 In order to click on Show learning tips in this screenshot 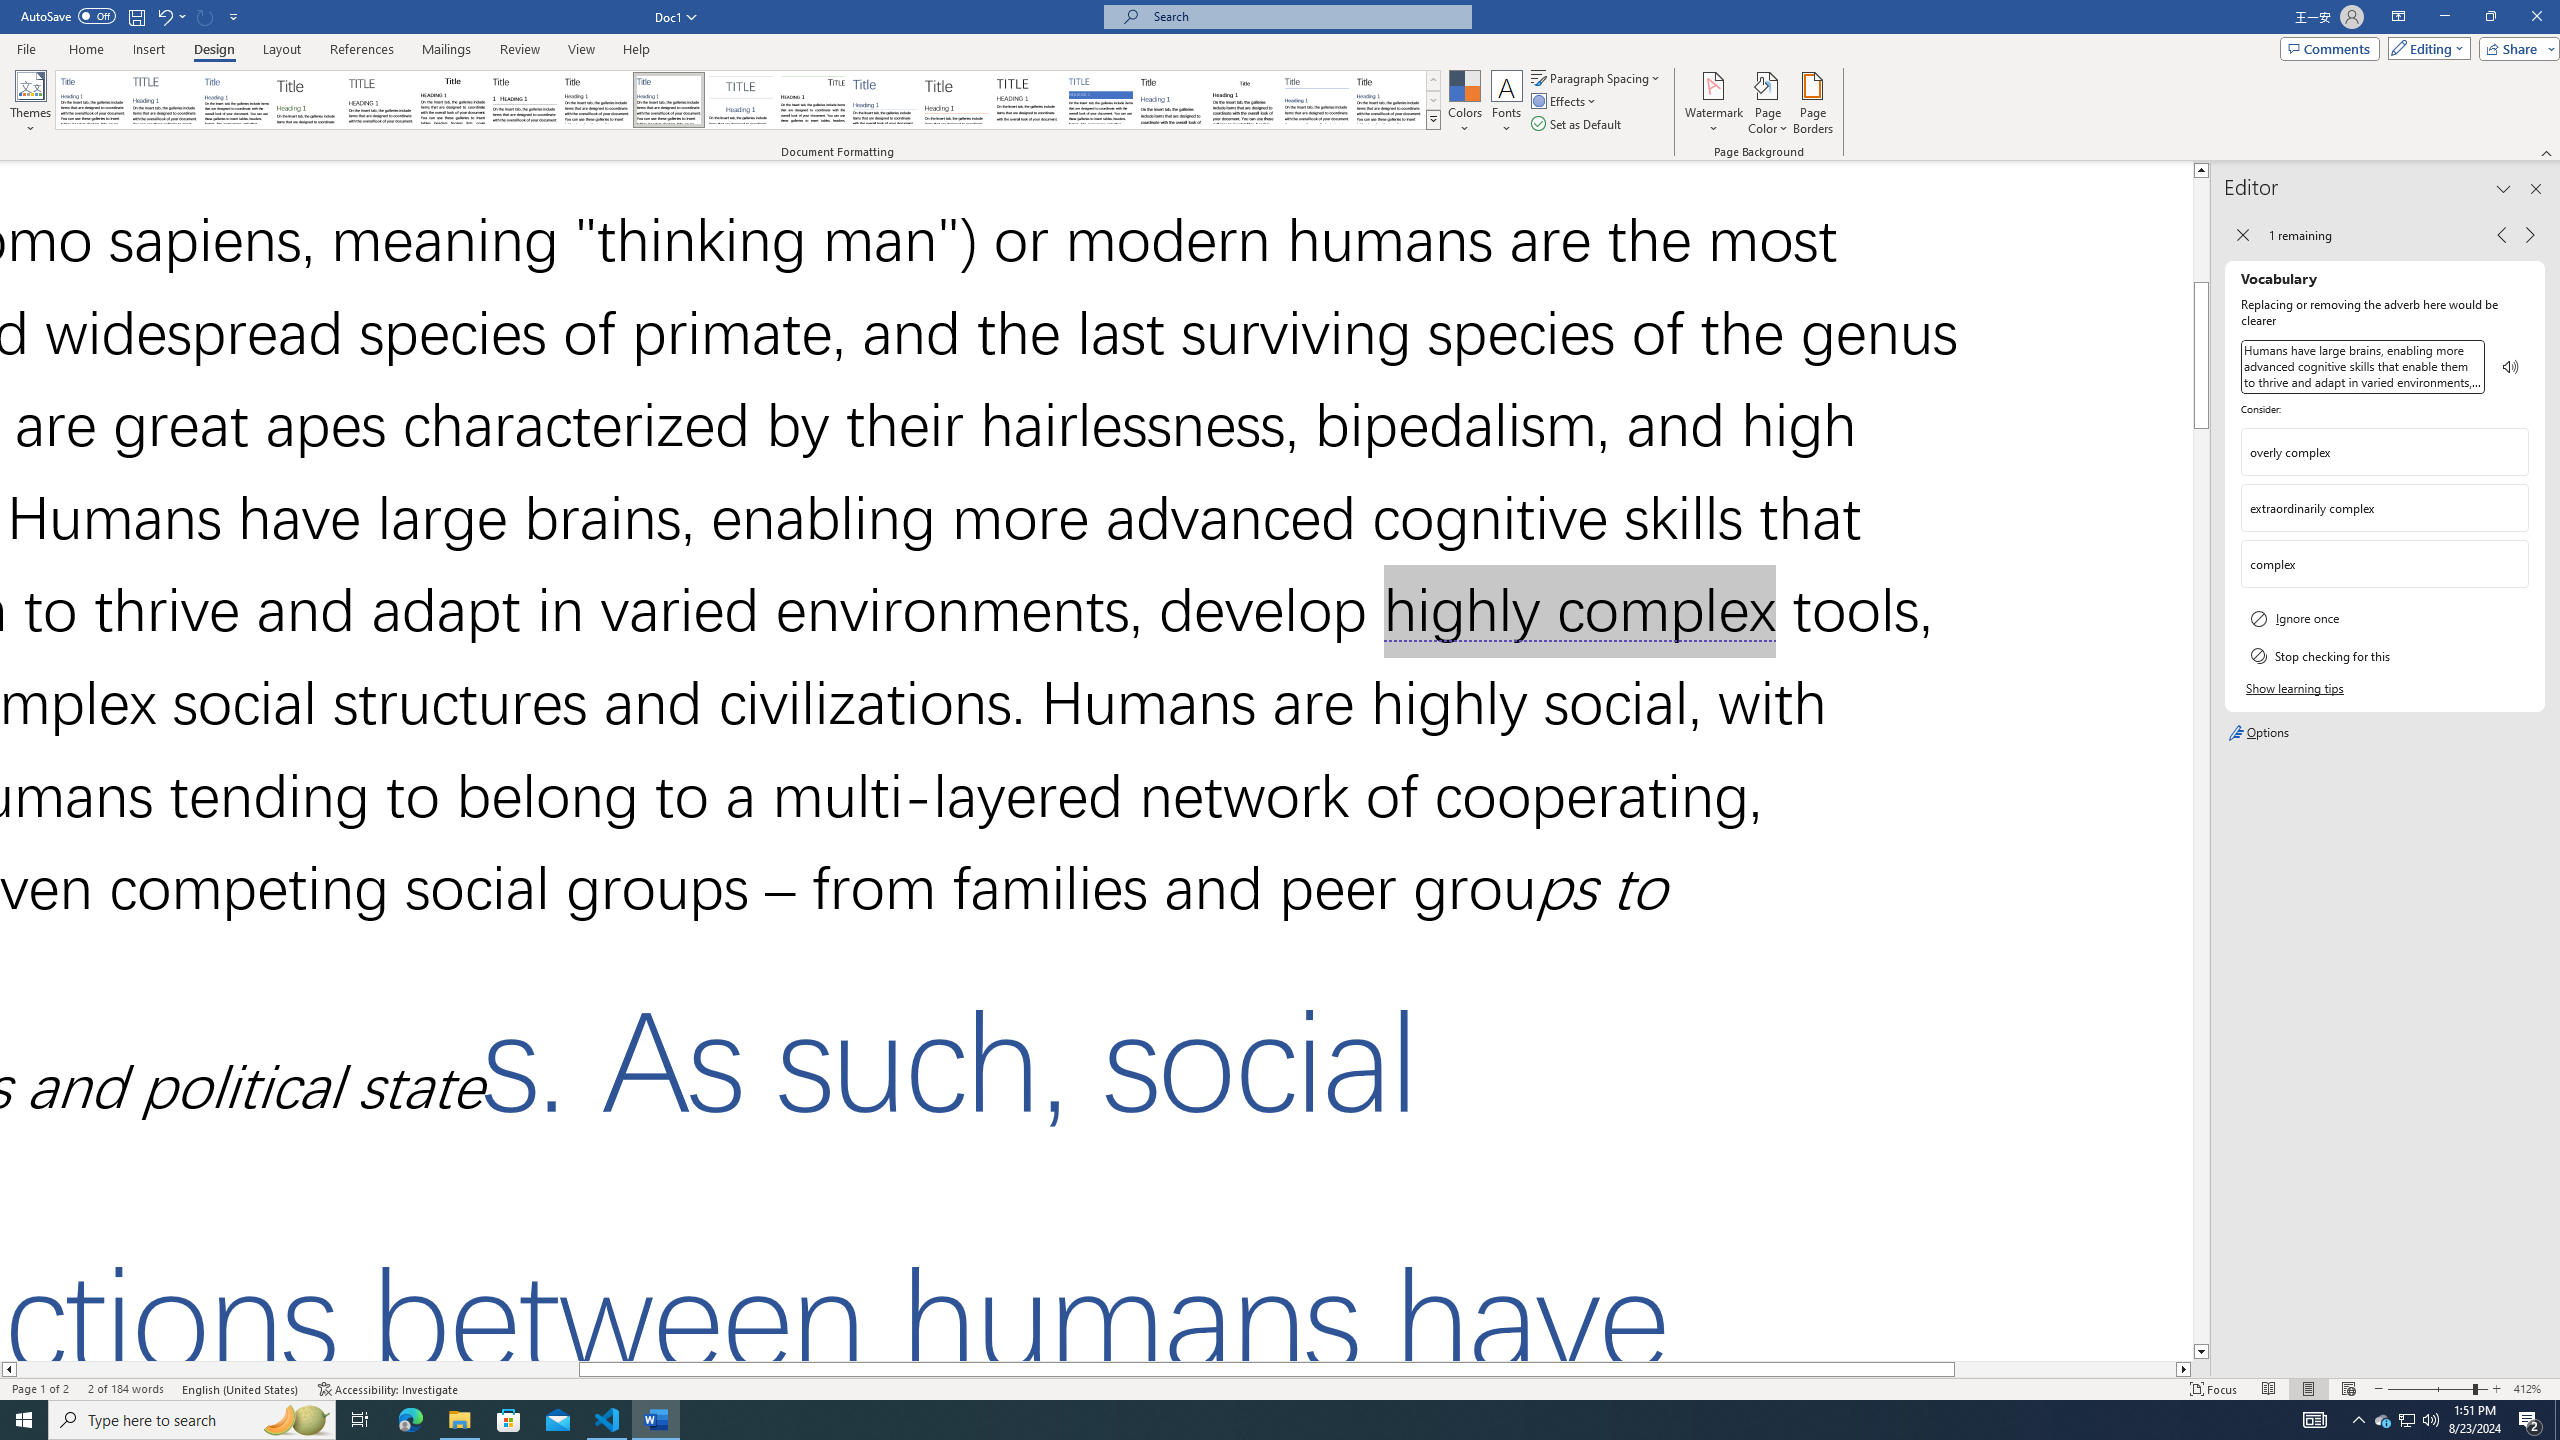, I will do `click(2295, 688)`.